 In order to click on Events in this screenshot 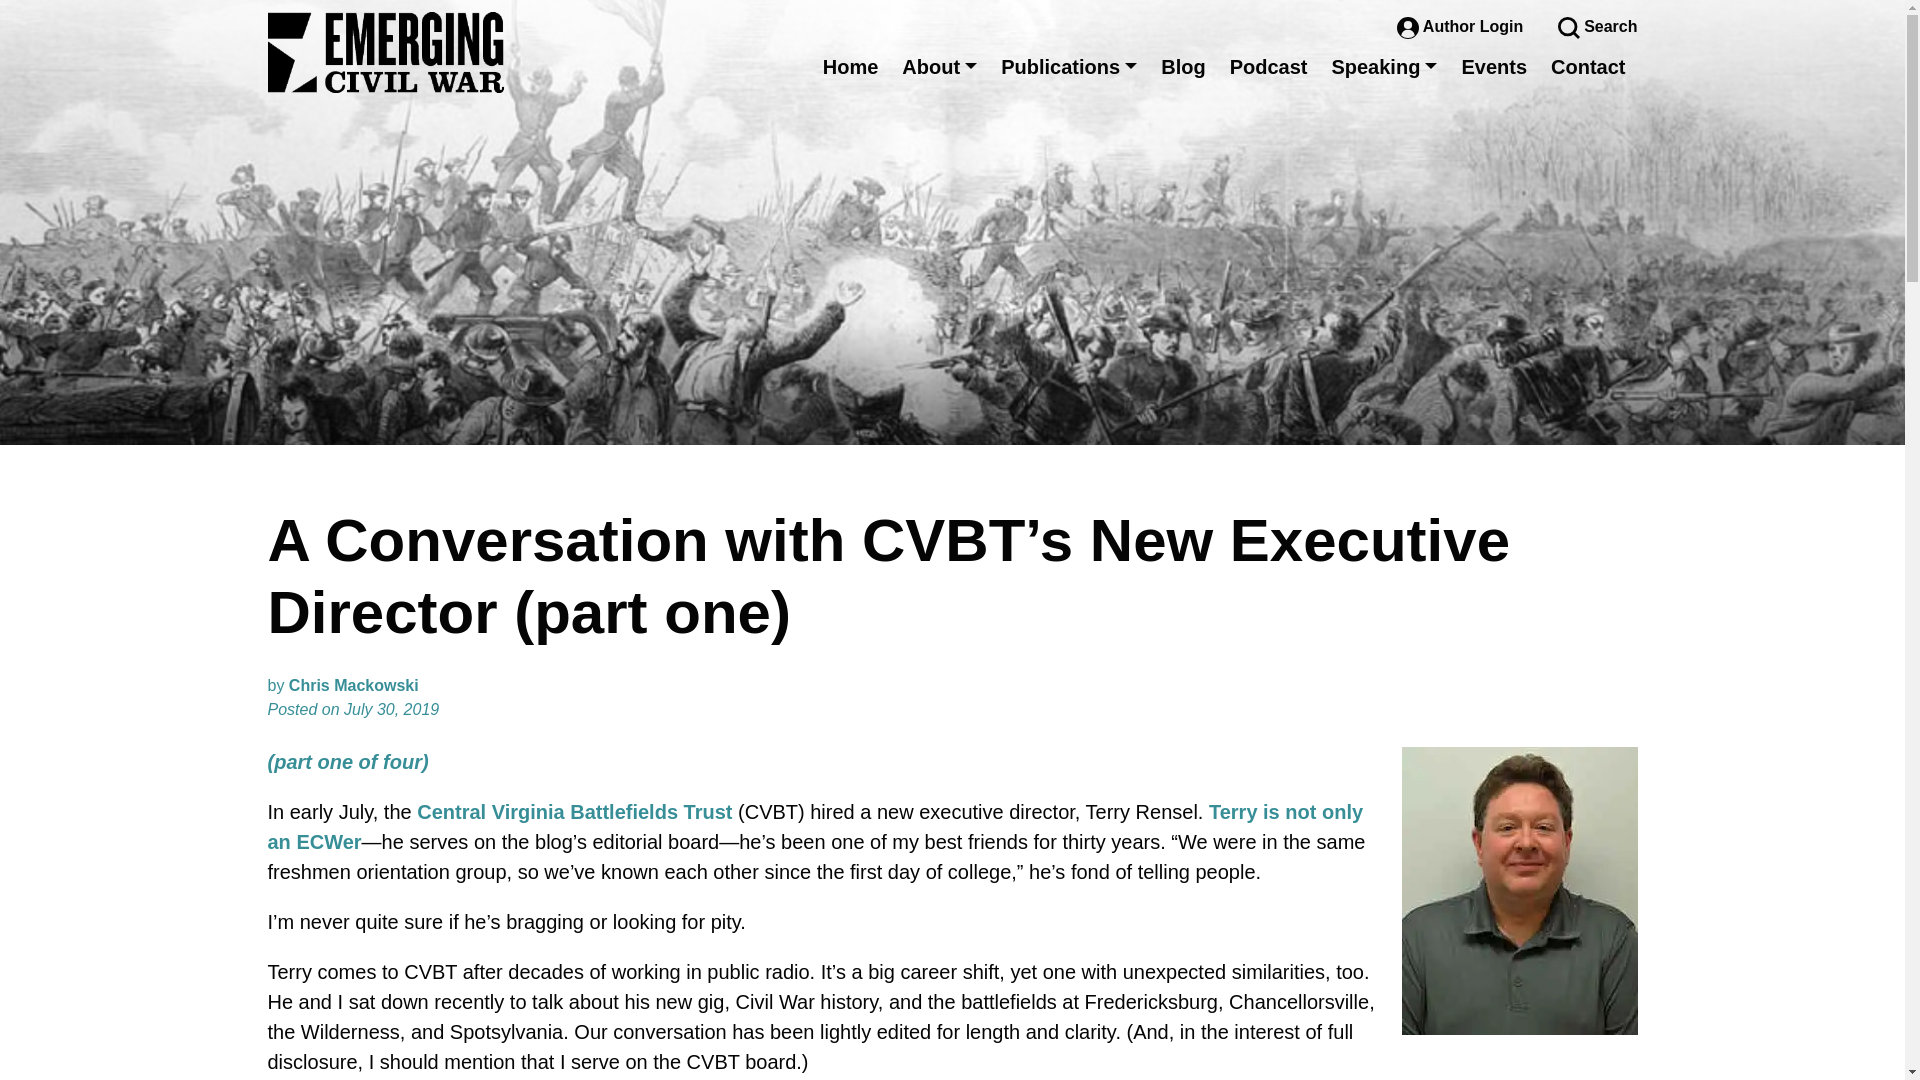, I will do `click(1494, 66)`.